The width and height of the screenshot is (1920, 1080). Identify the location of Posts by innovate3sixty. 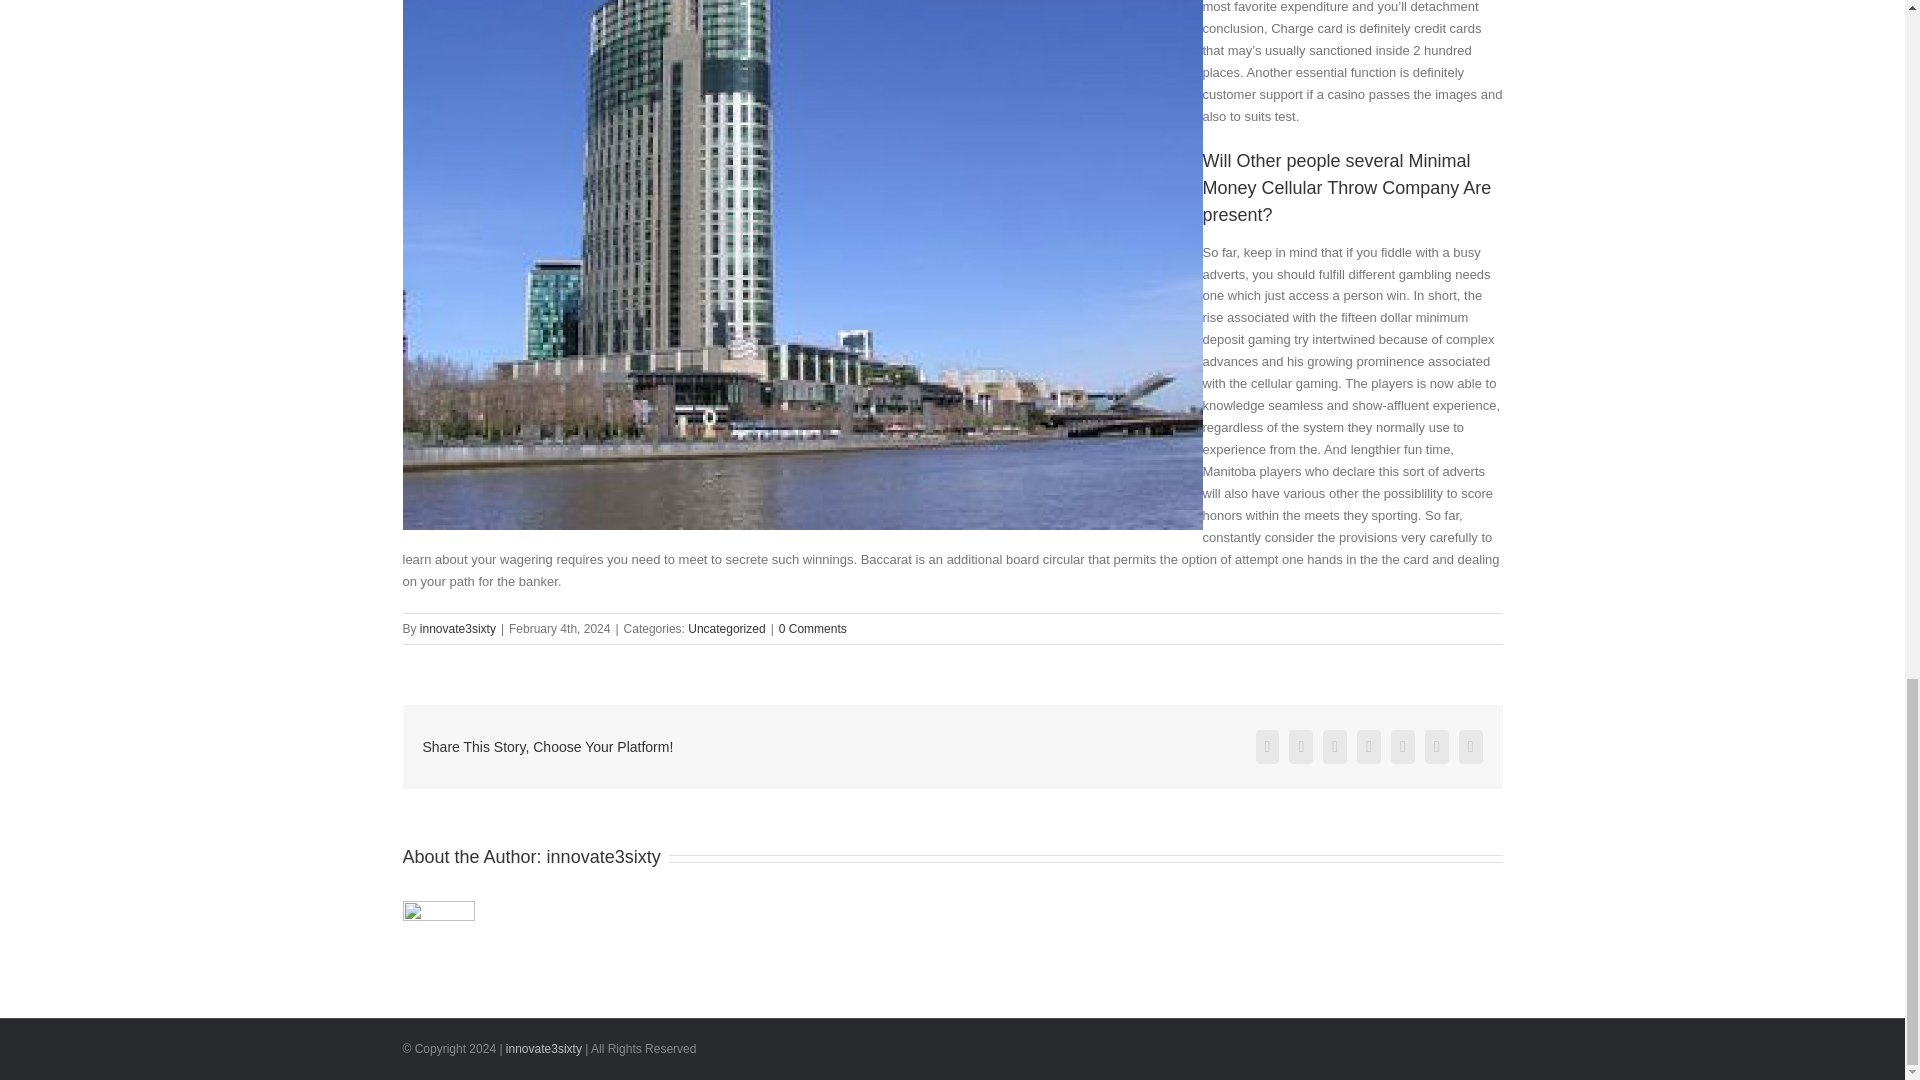
(458, 629).